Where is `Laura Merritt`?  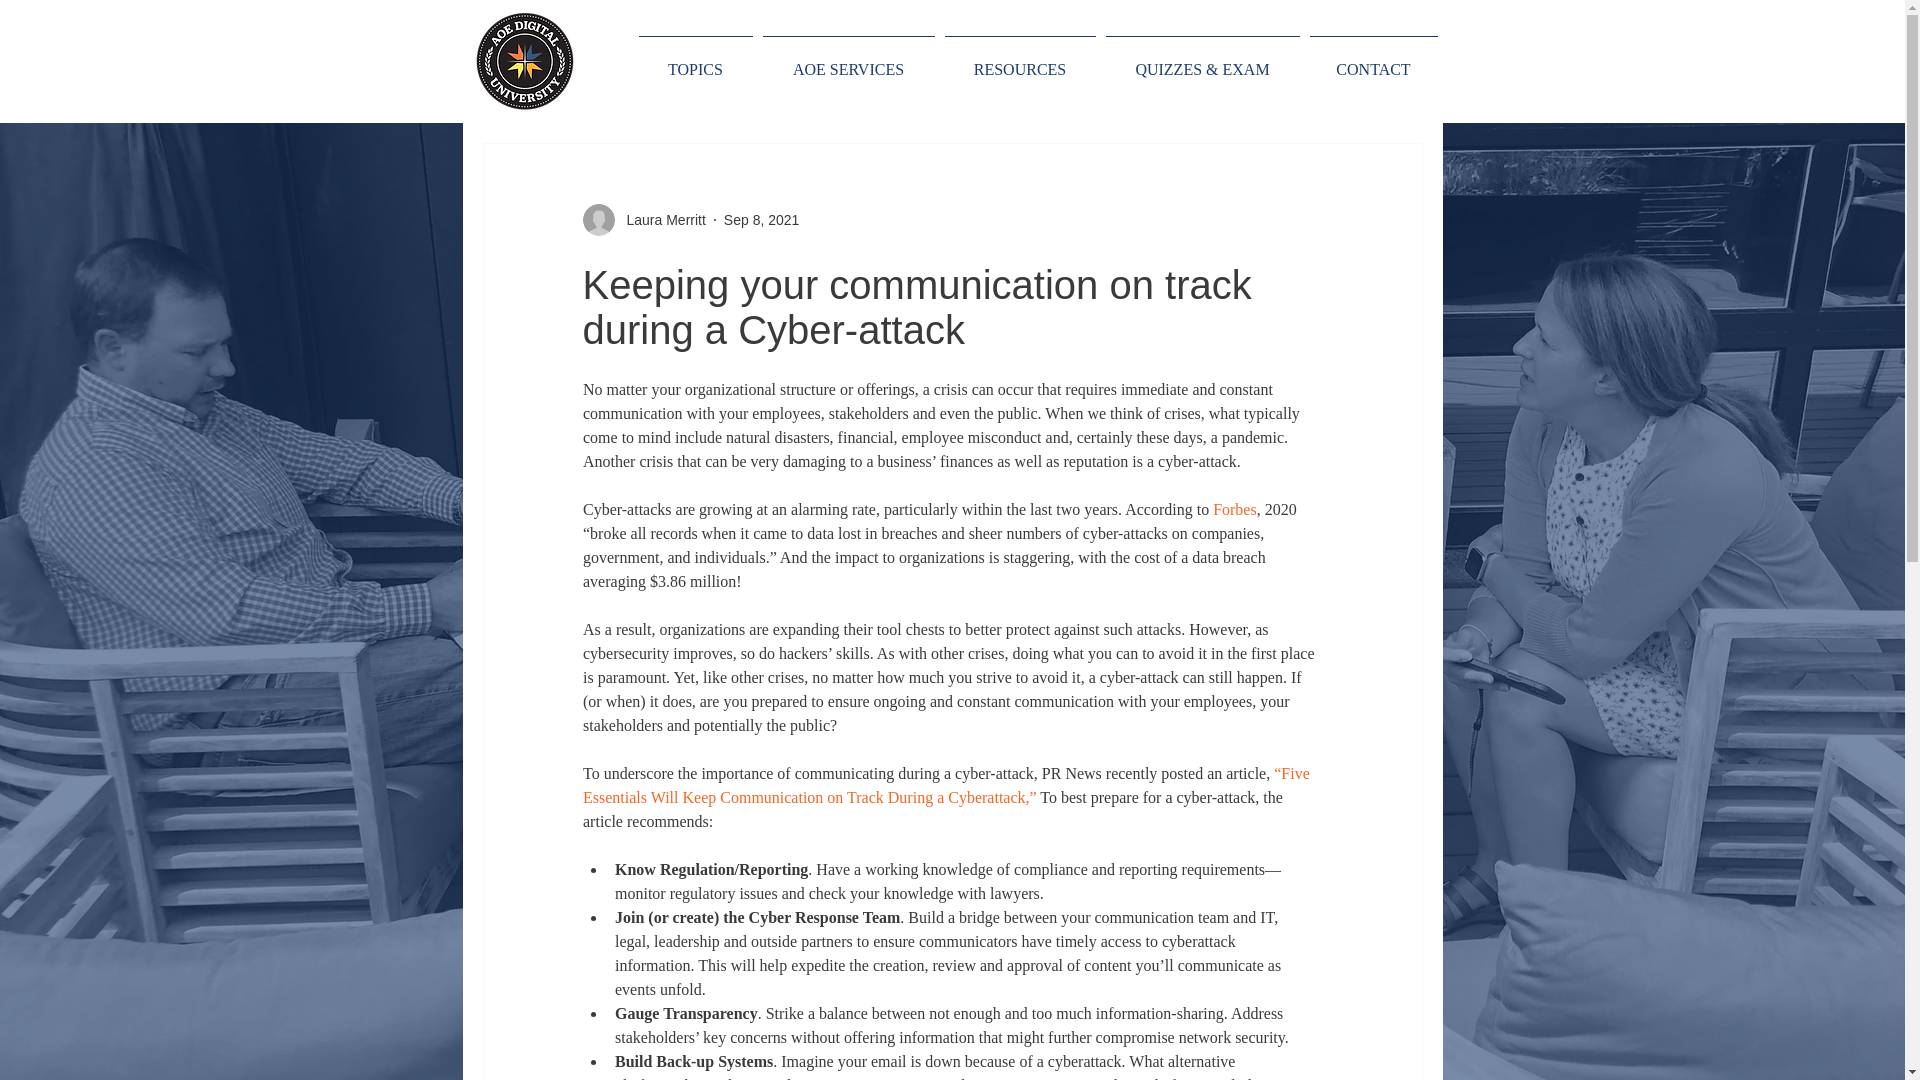 Laura Merritt is located at coordinates (659, 220).